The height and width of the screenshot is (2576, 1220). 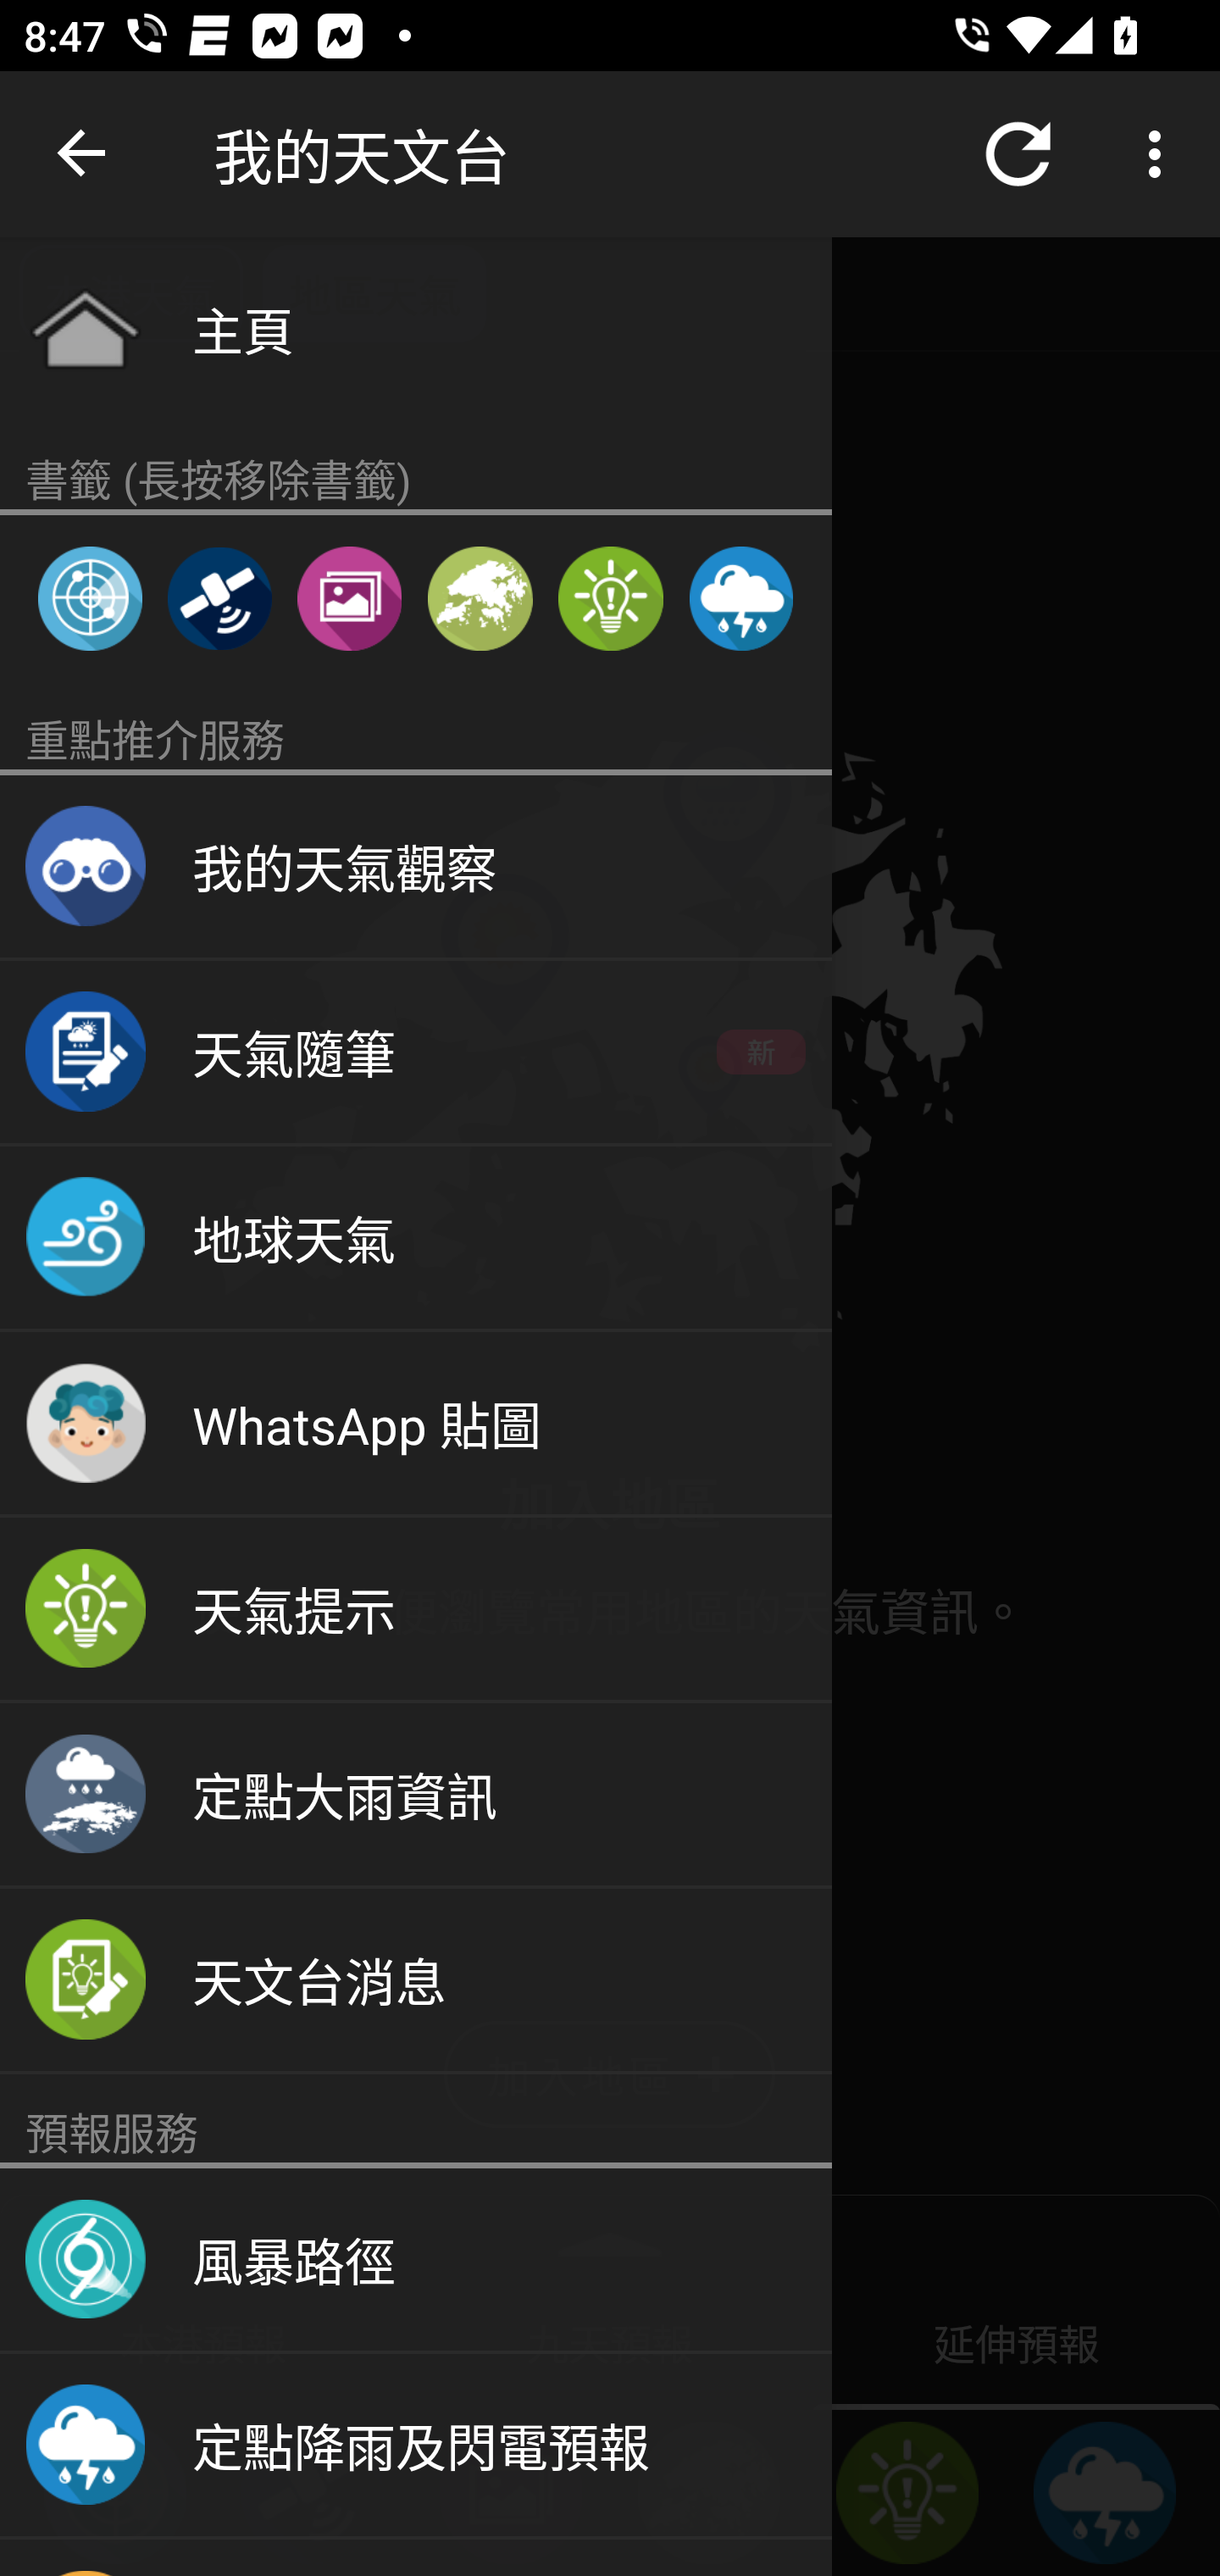 I want to click on 天文台消息, so click(x=416, y=1981).